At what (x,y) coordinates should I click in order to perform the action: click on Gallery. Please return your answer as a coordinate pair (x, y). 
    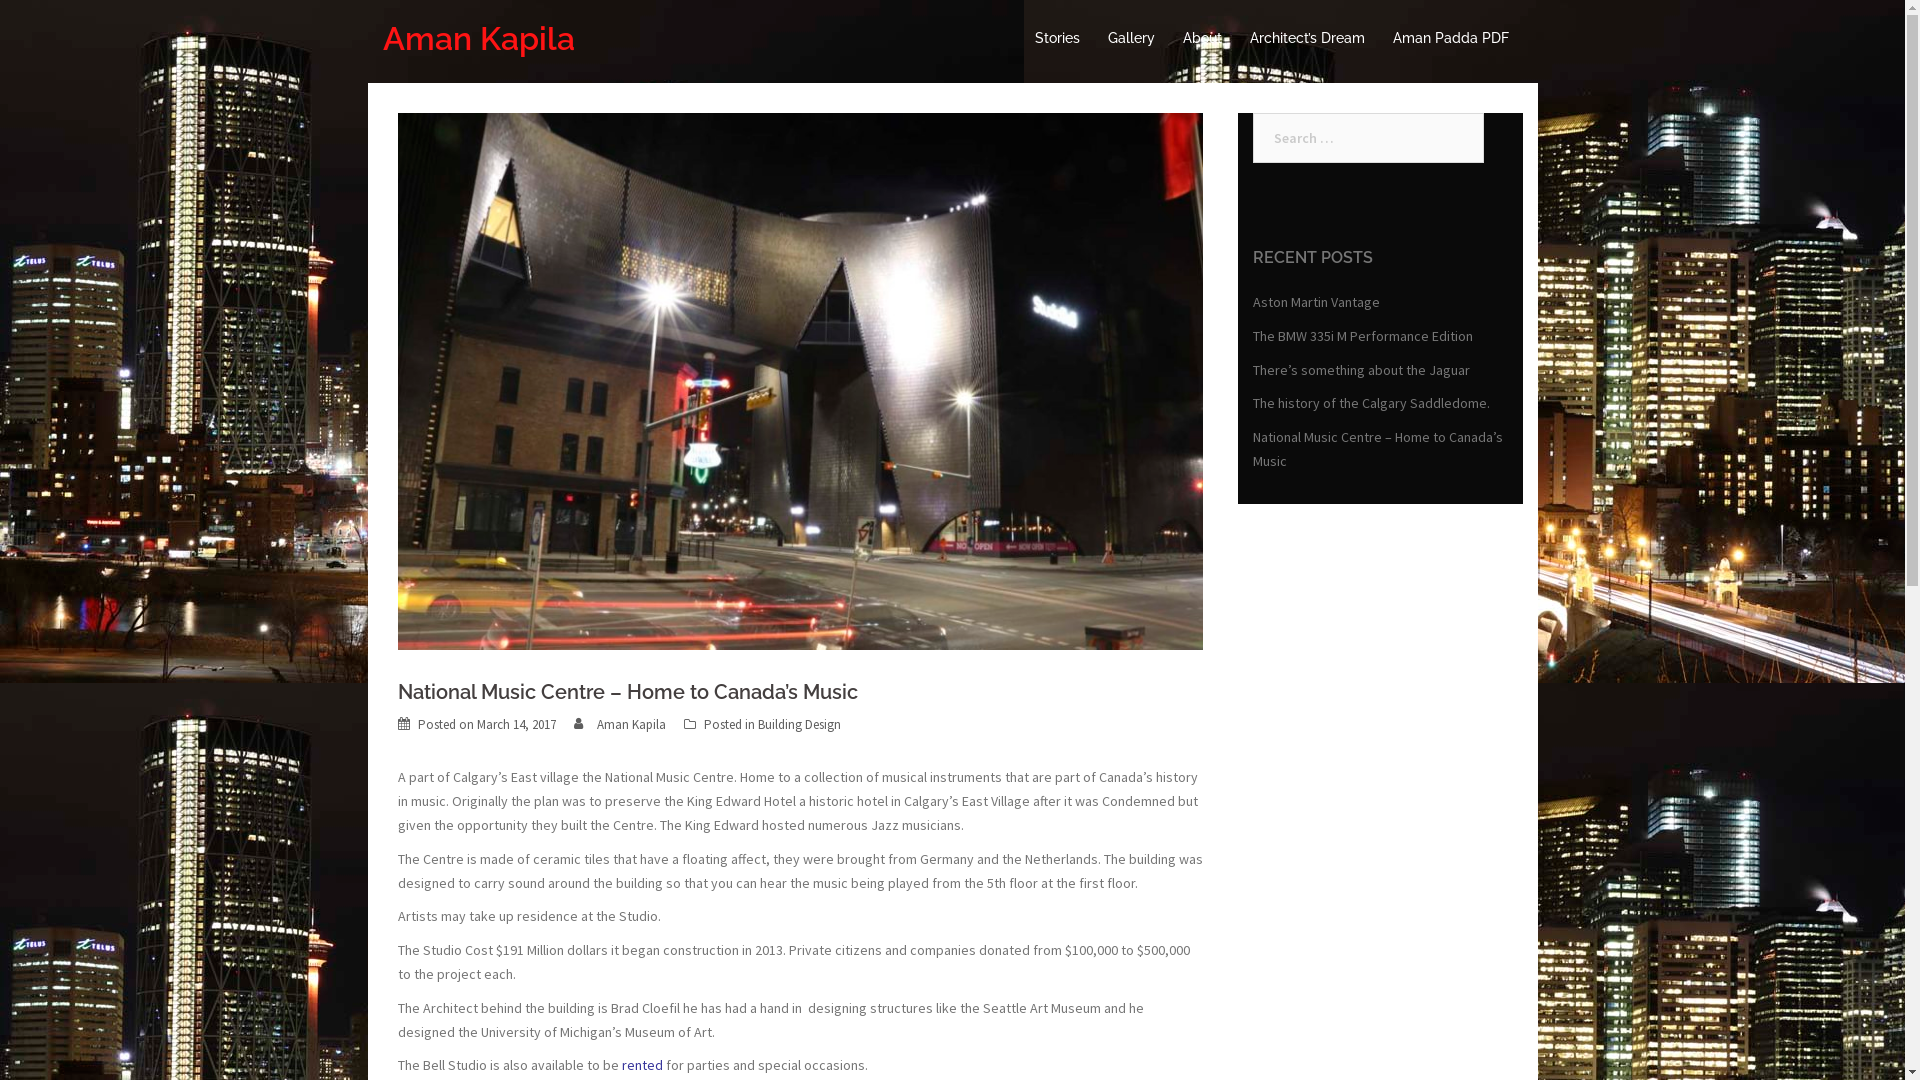
    Looking at the image, I should click on (1132, 39).